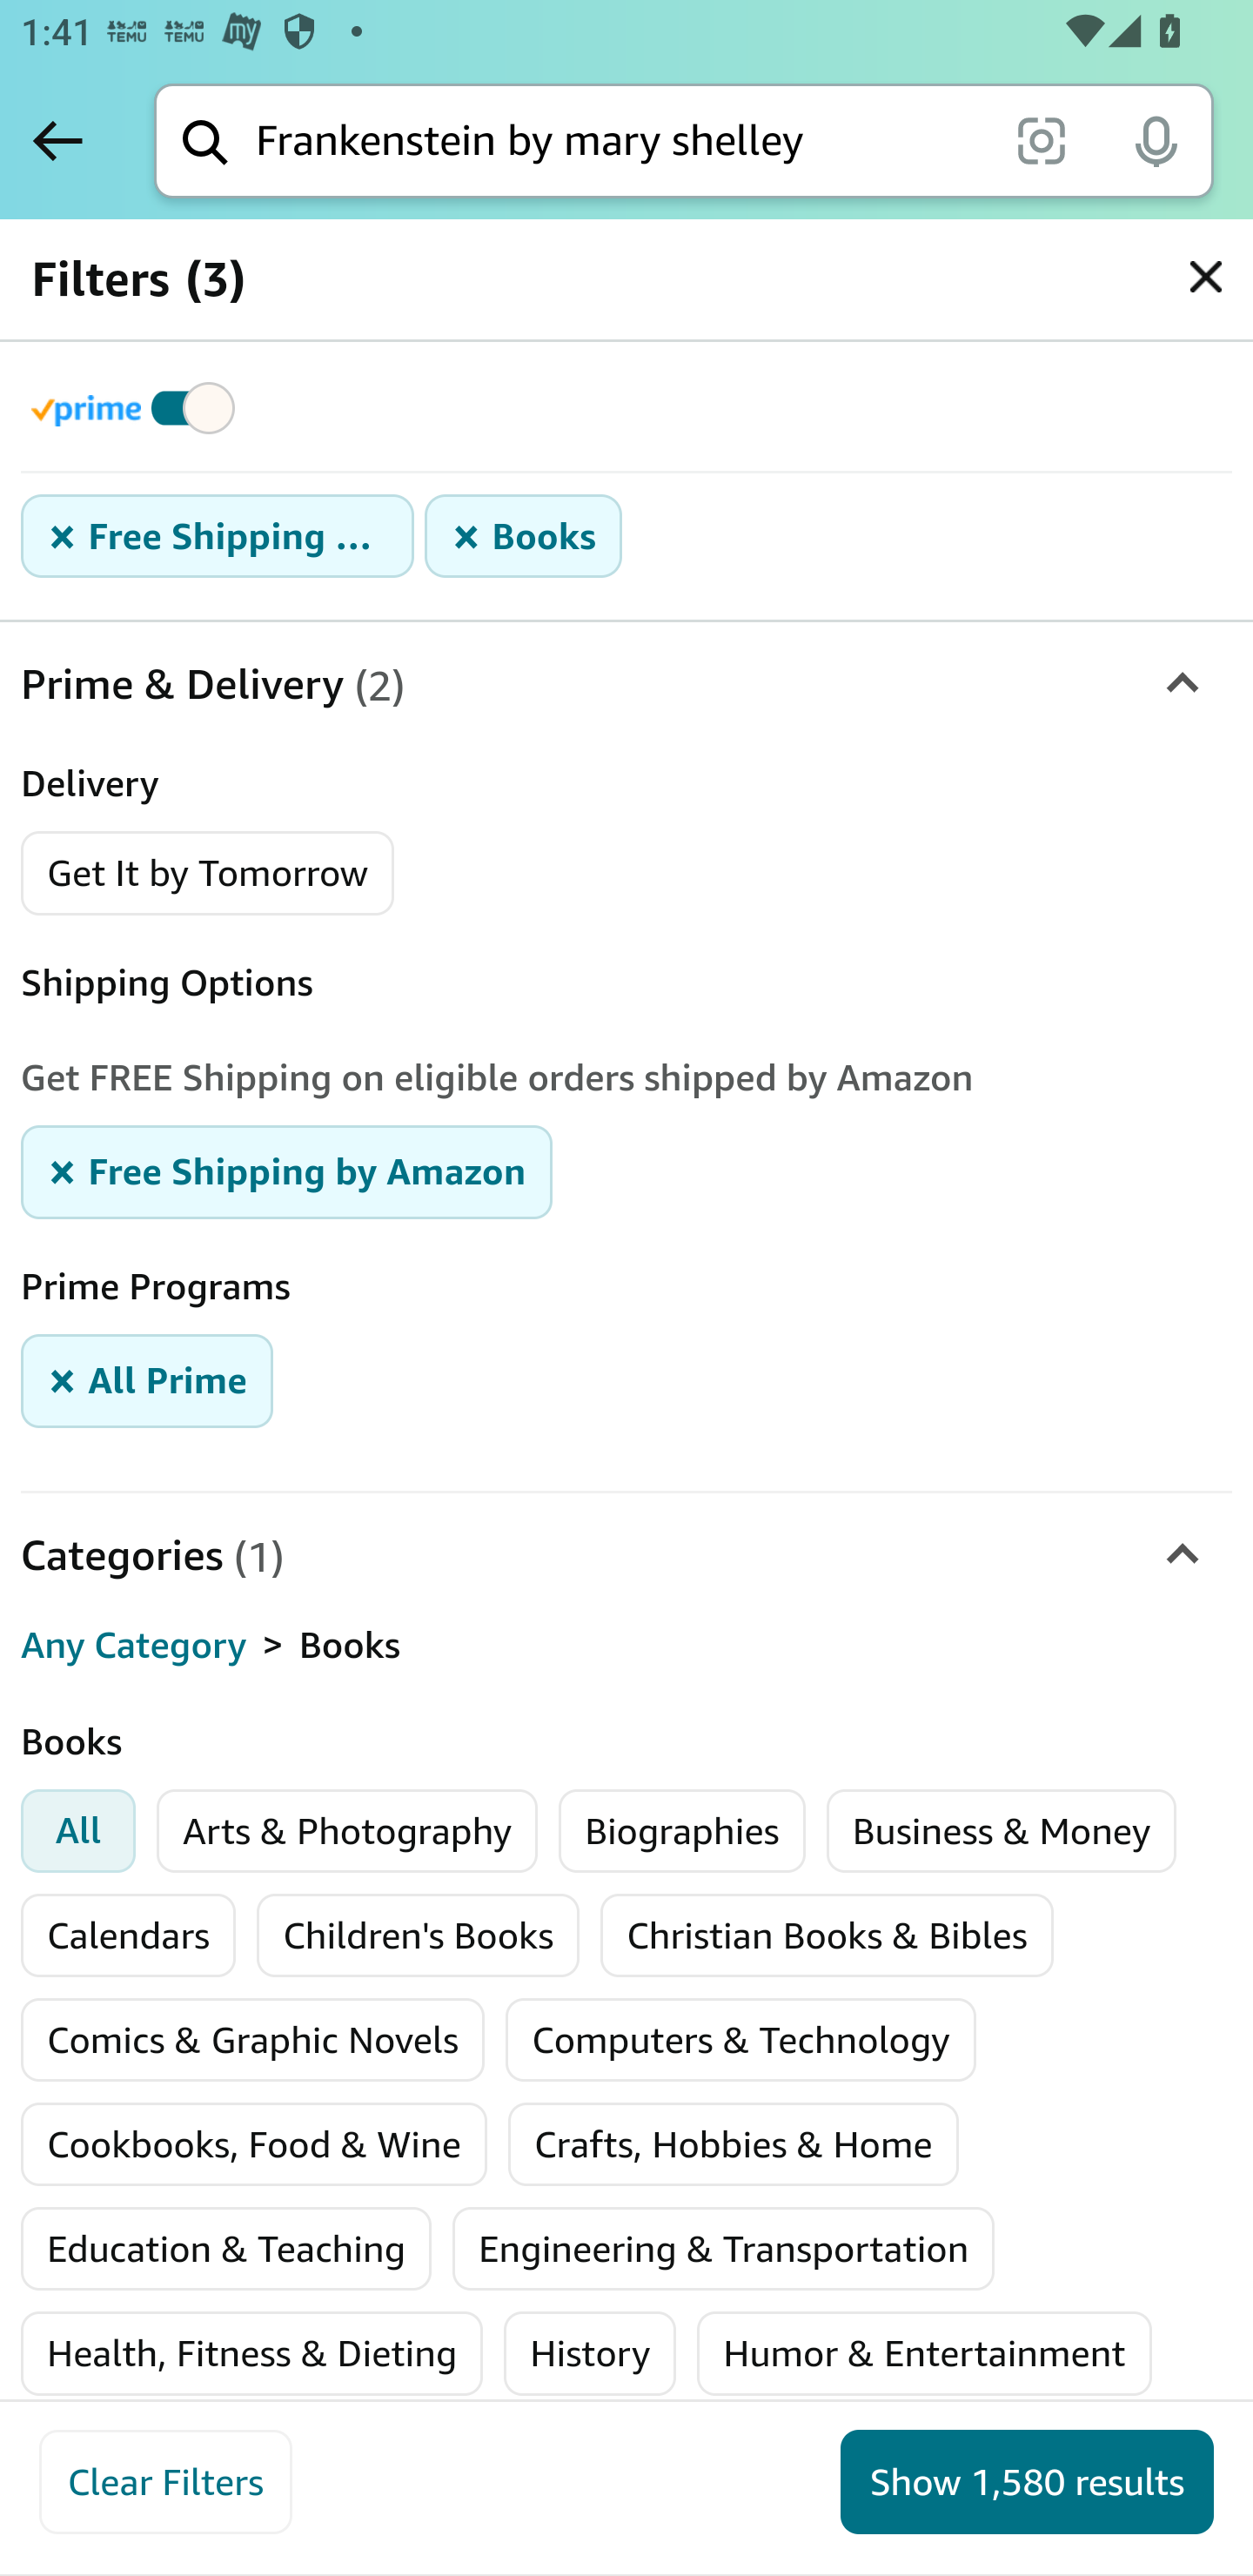 The width and height of the screenshot is (1253, 2576). What do you see at coordinates (827, 1935) in the screenshot?
I see `Christian Books & Bibles` at bounding box center [827, 1935].